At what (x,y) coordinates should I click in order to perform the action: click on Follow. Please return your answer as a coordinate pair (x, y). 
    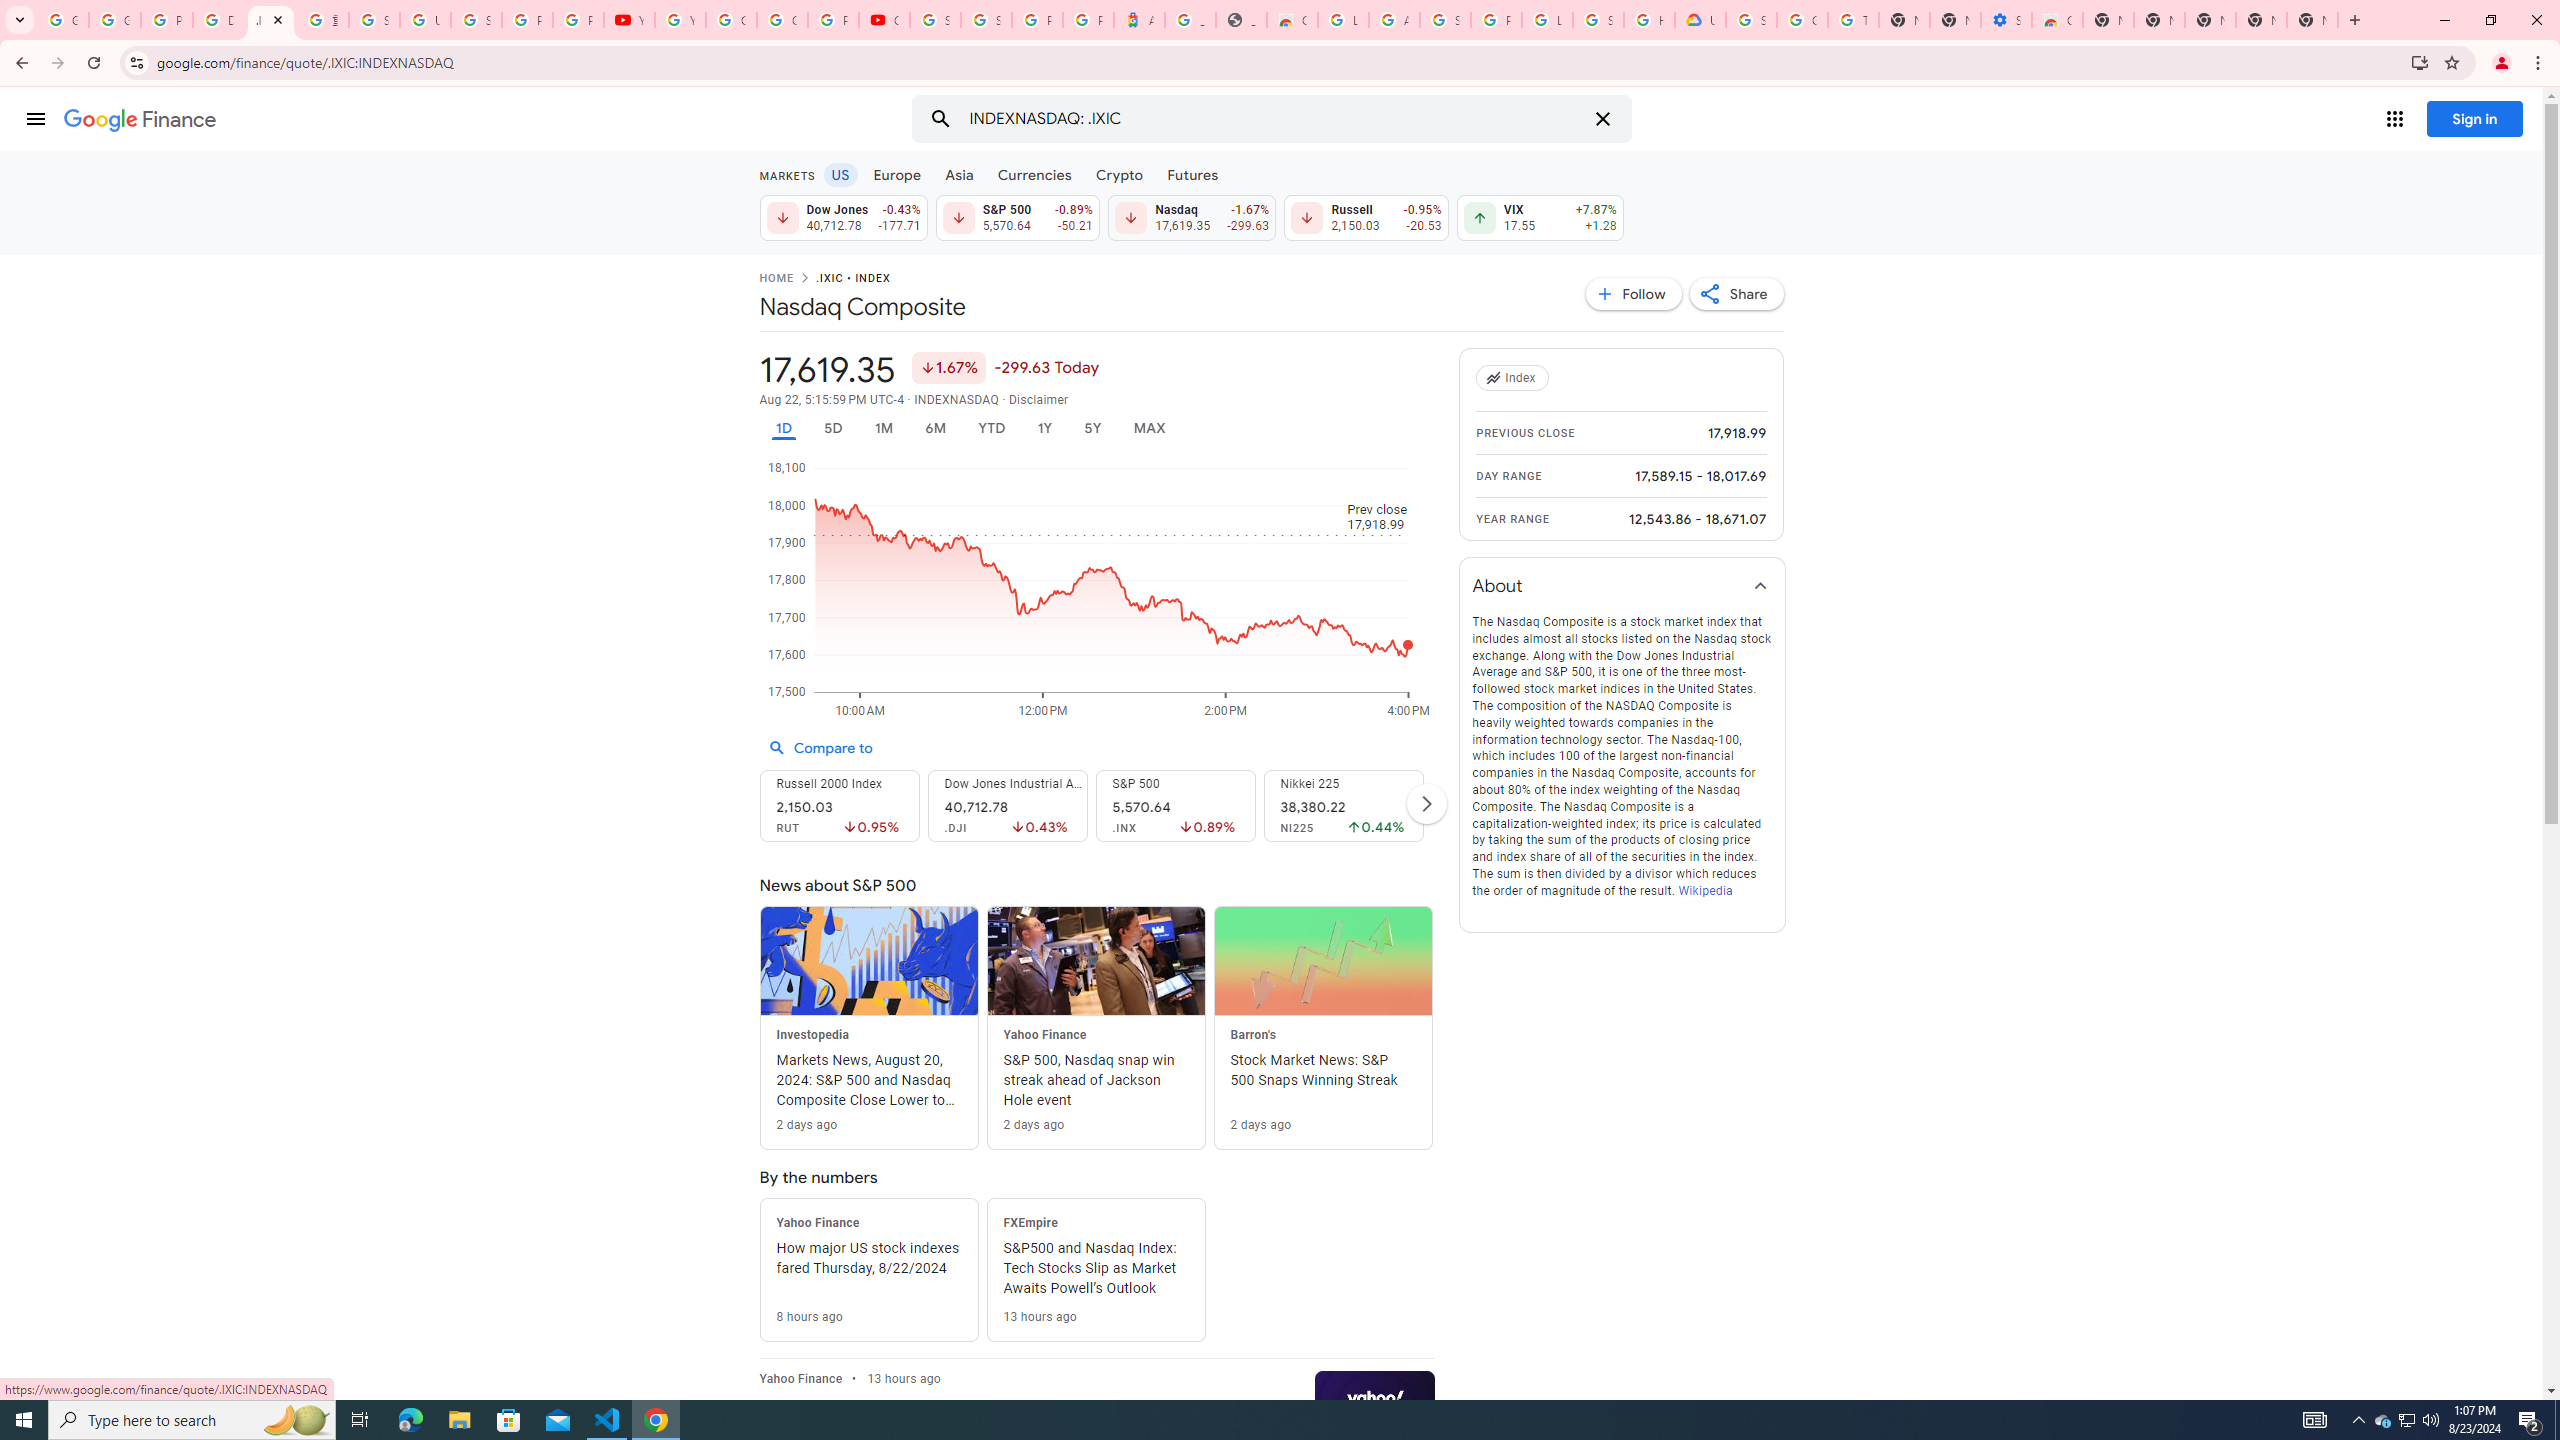
    Looking at the image, I should click on (1634, 293).